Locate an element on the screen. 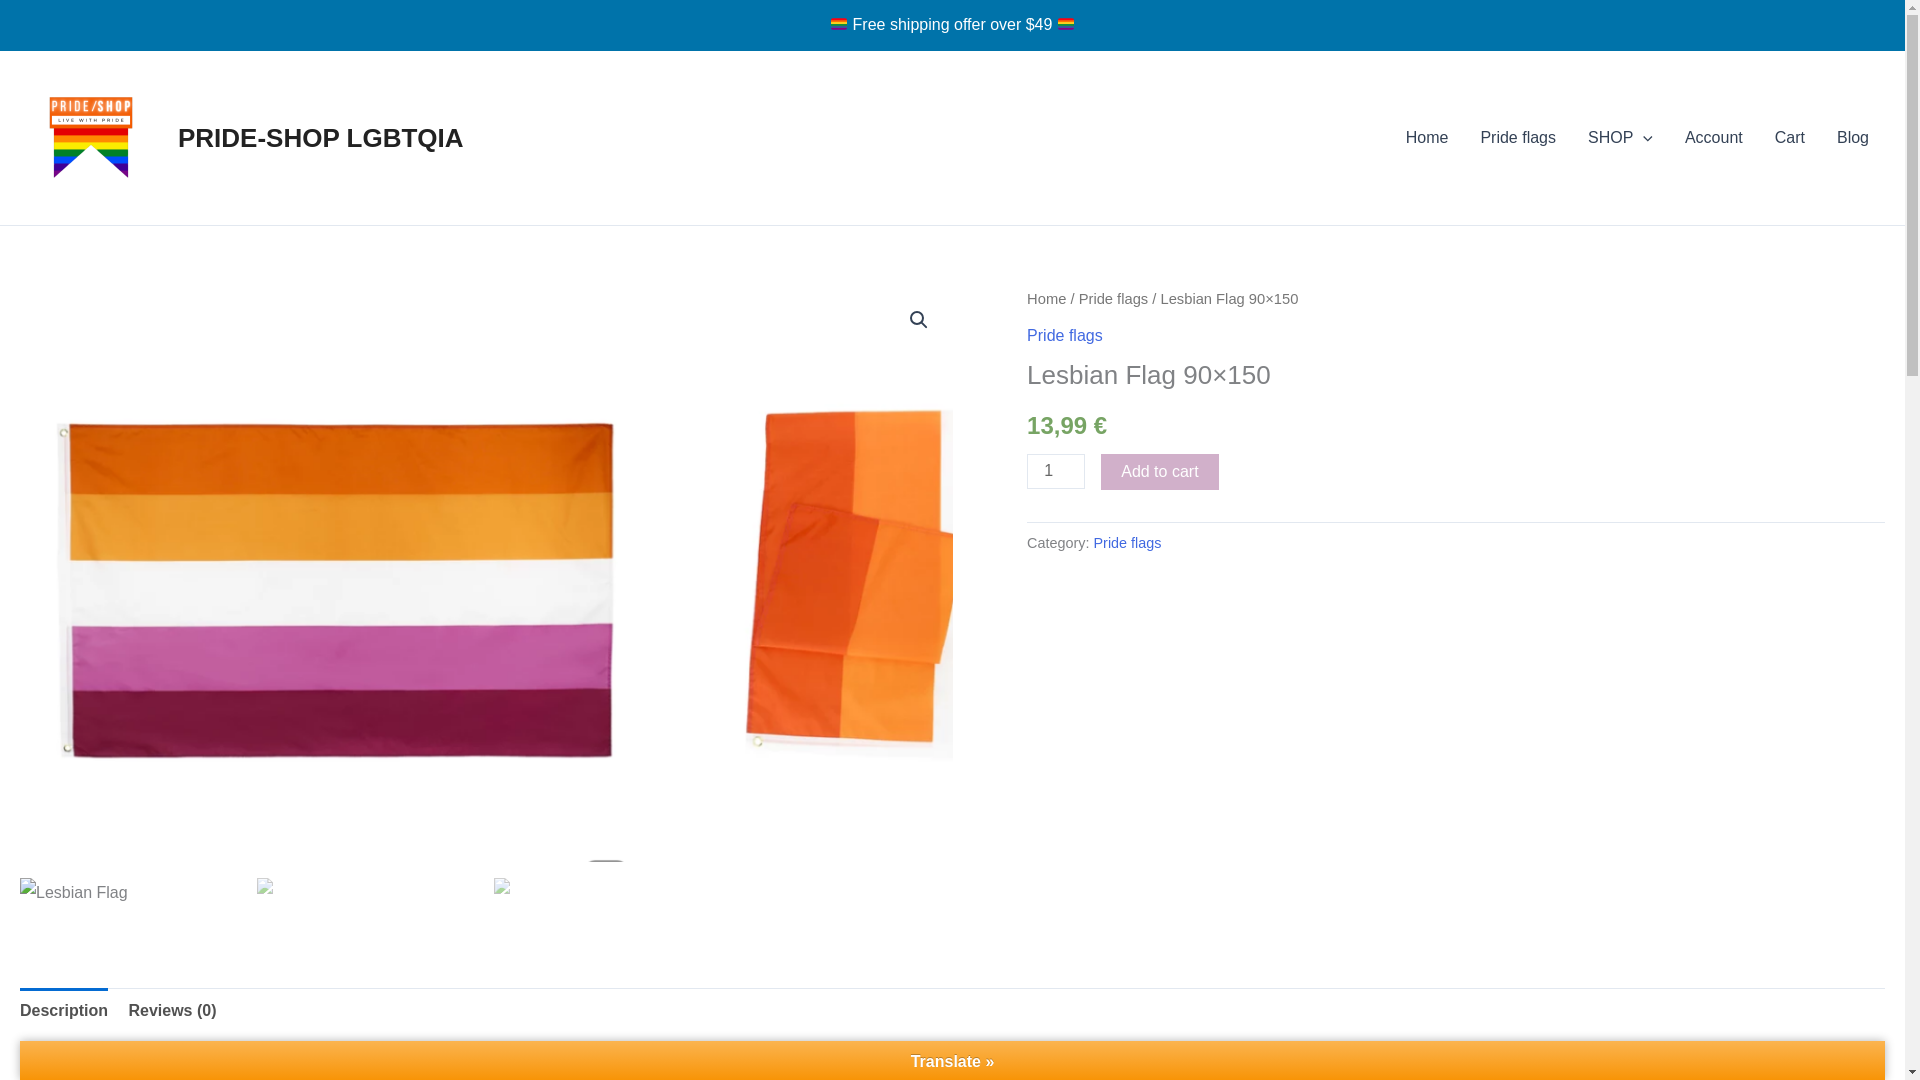  Pride flags is located at coordinates (1518, 138).